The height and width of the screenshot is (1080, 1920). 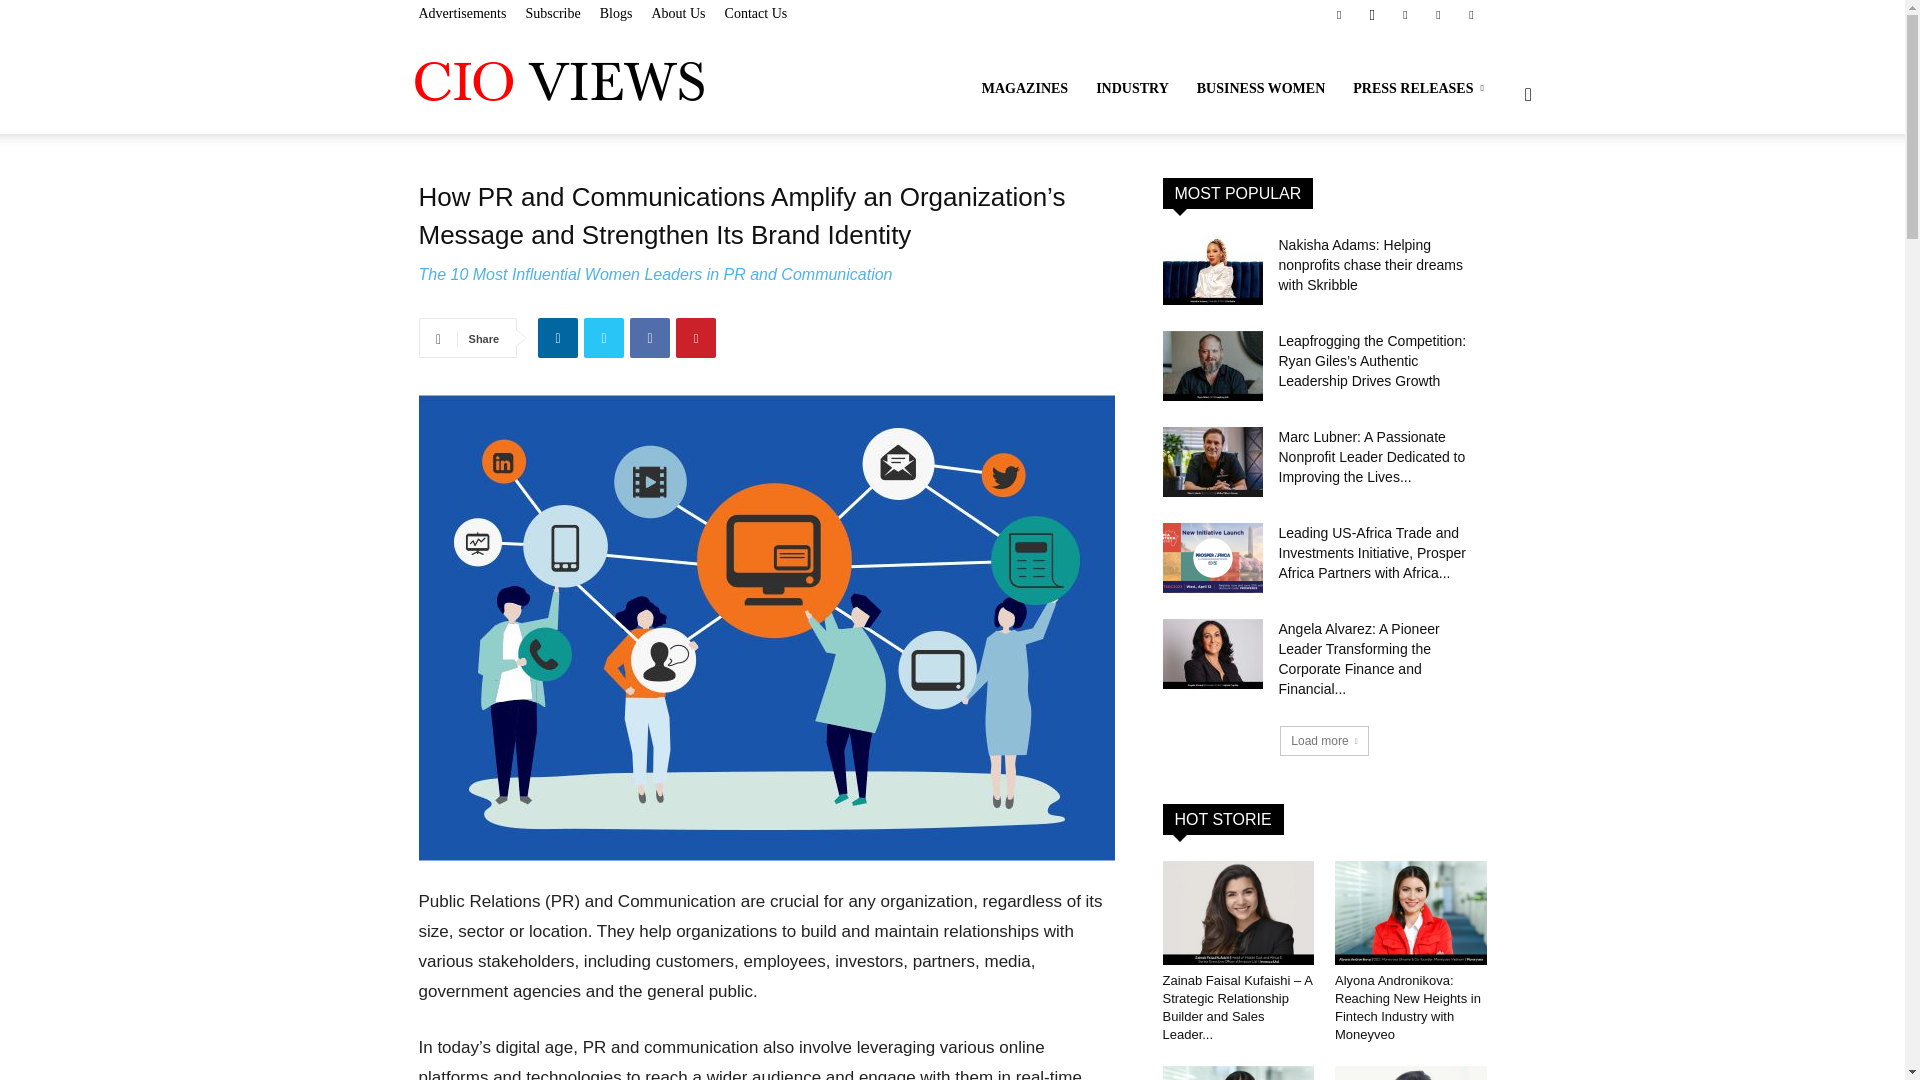 I want to click on Twitter, so click(x=1470, y=14).